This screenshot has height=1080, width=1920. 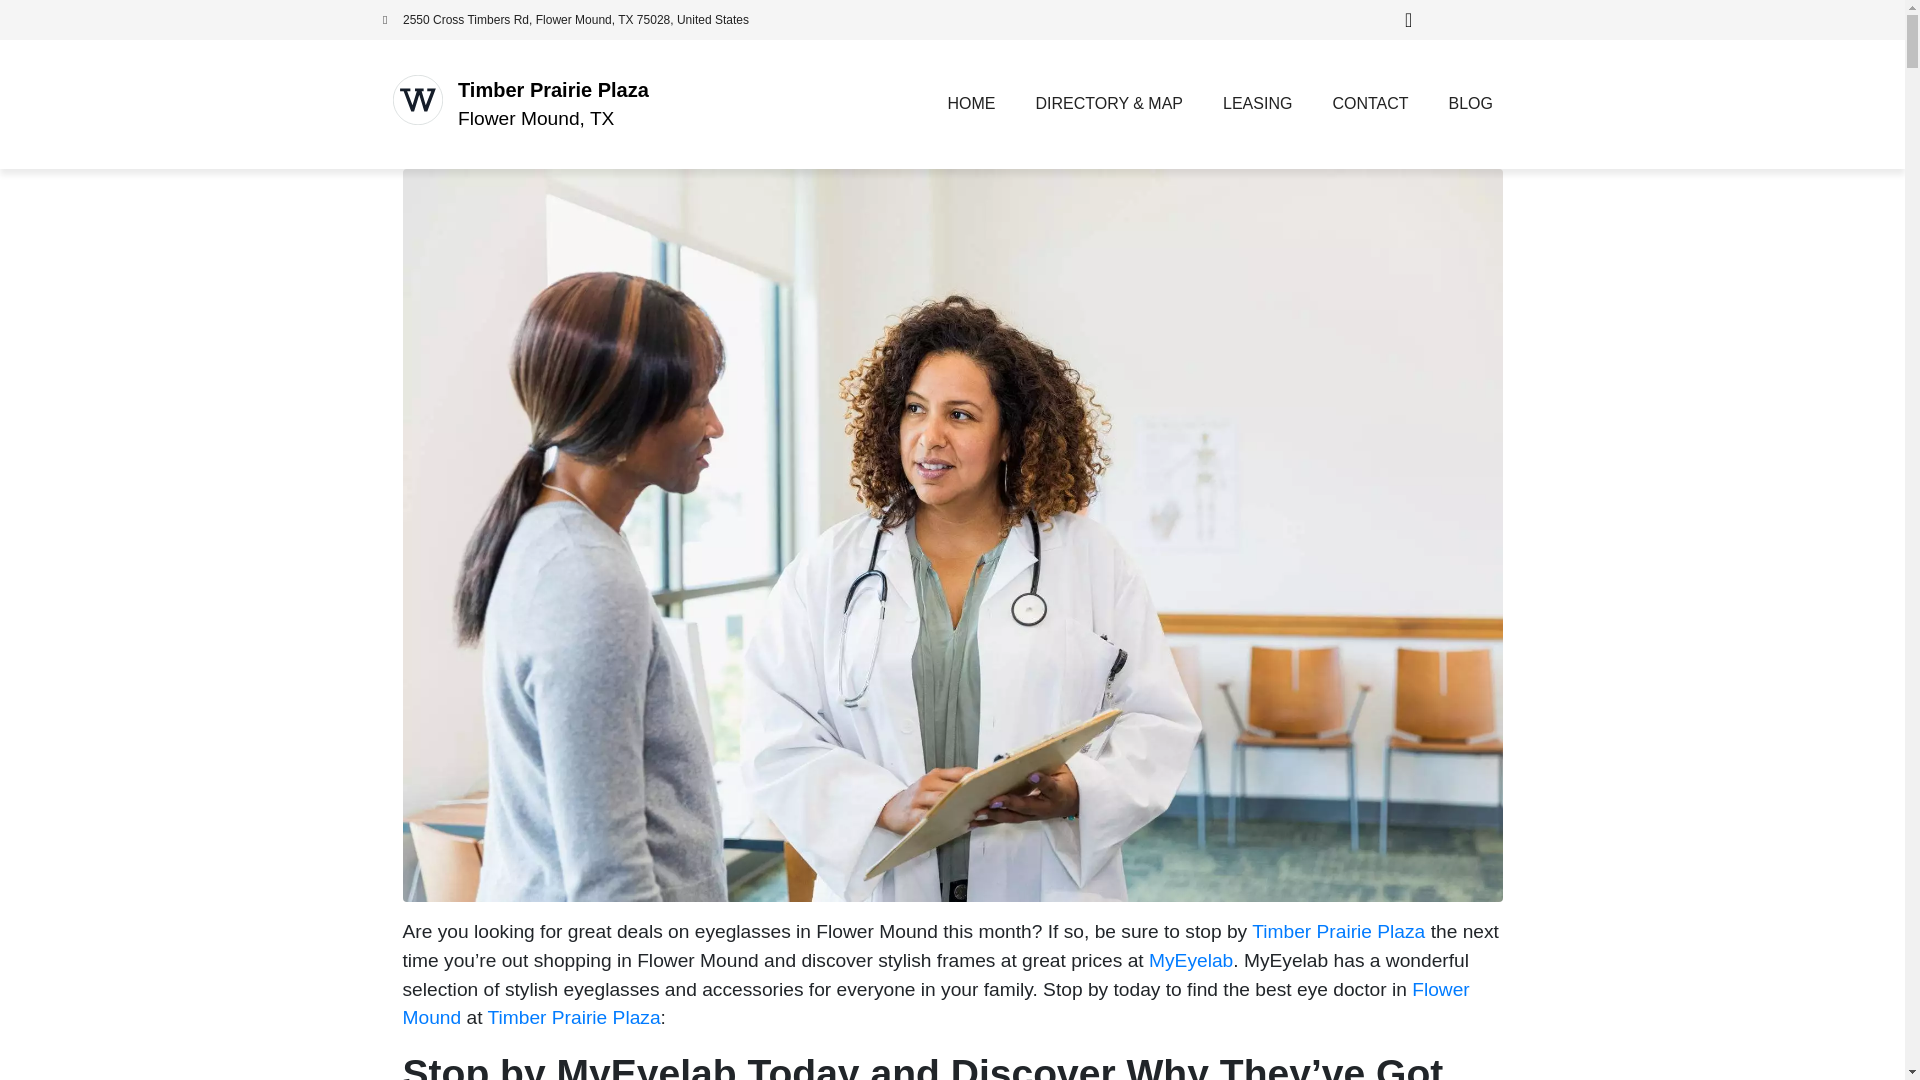 What do you see at coordinates (1470, 104) in the screenshot?
I see `BLOG` at bounding box center [1470, 104].